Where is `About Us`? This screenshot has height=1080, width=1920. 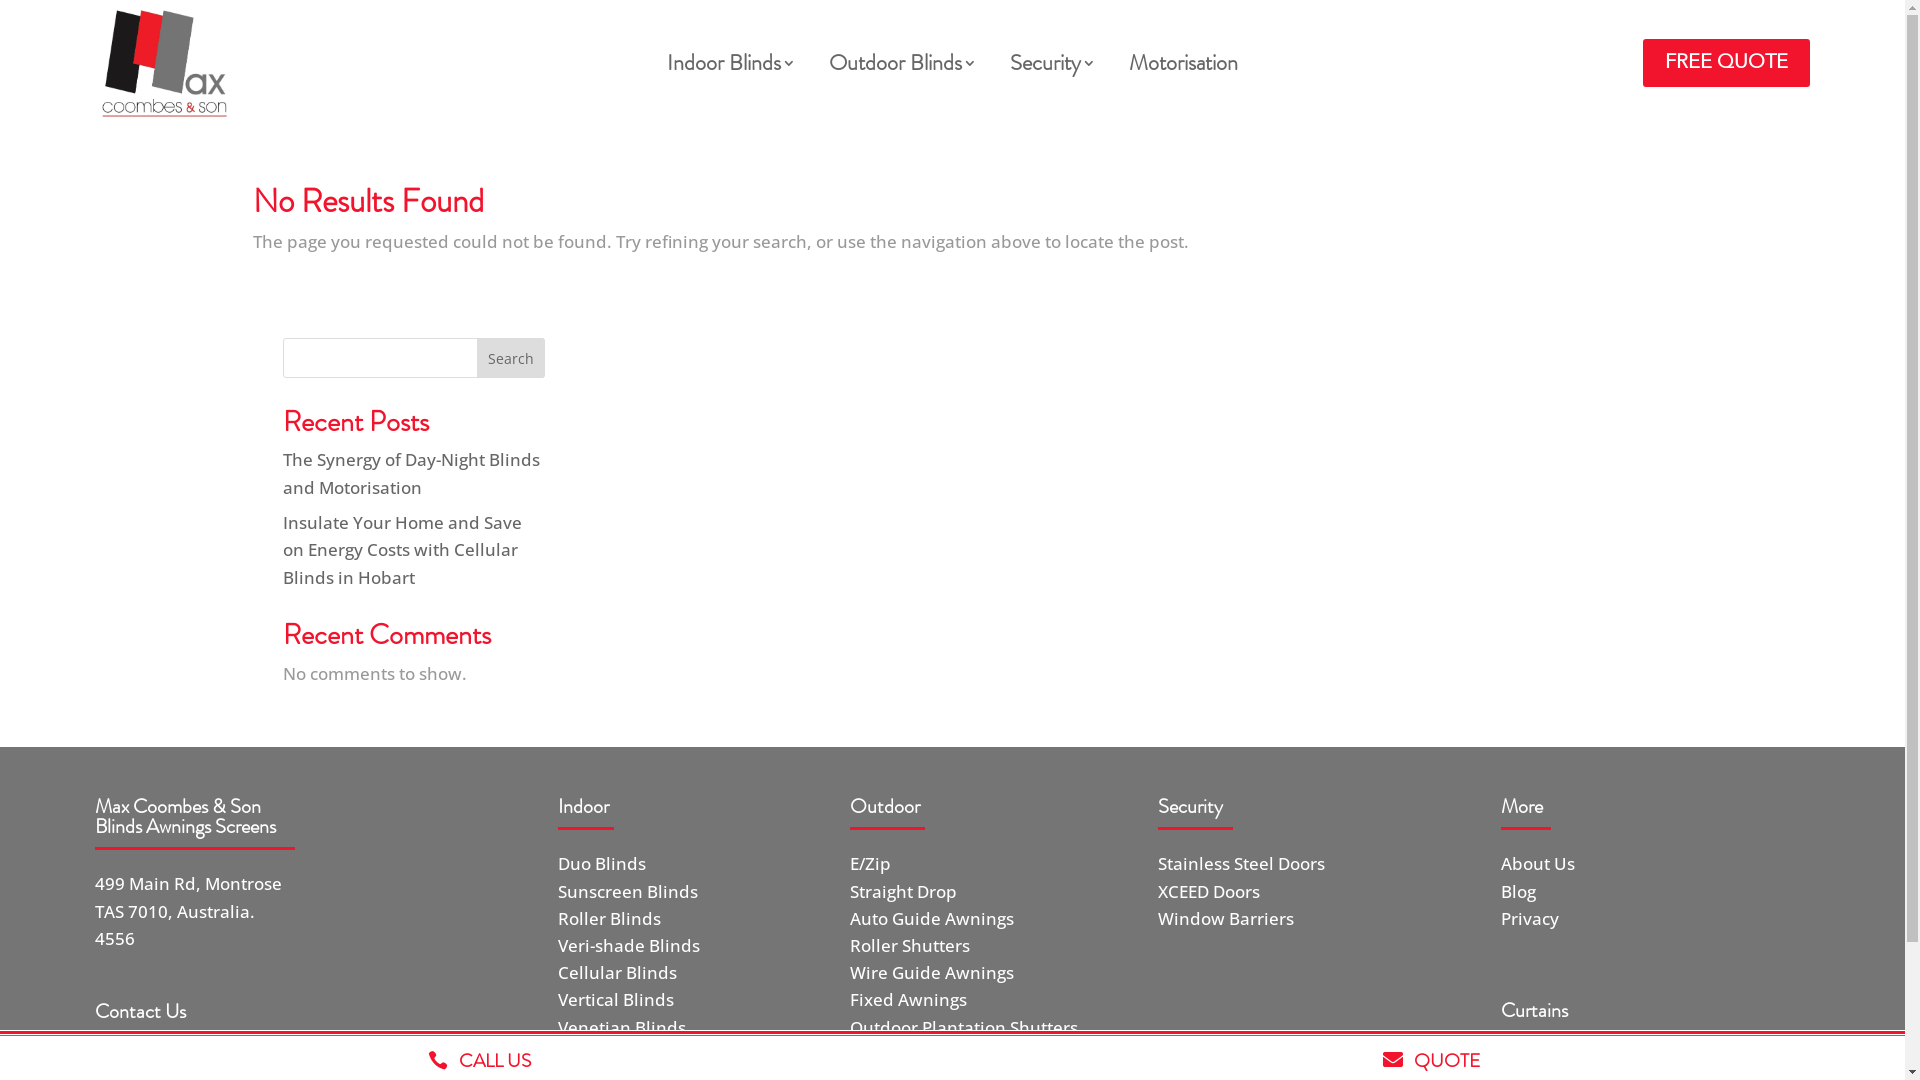 About Us is located at coordinates (1538, 864).